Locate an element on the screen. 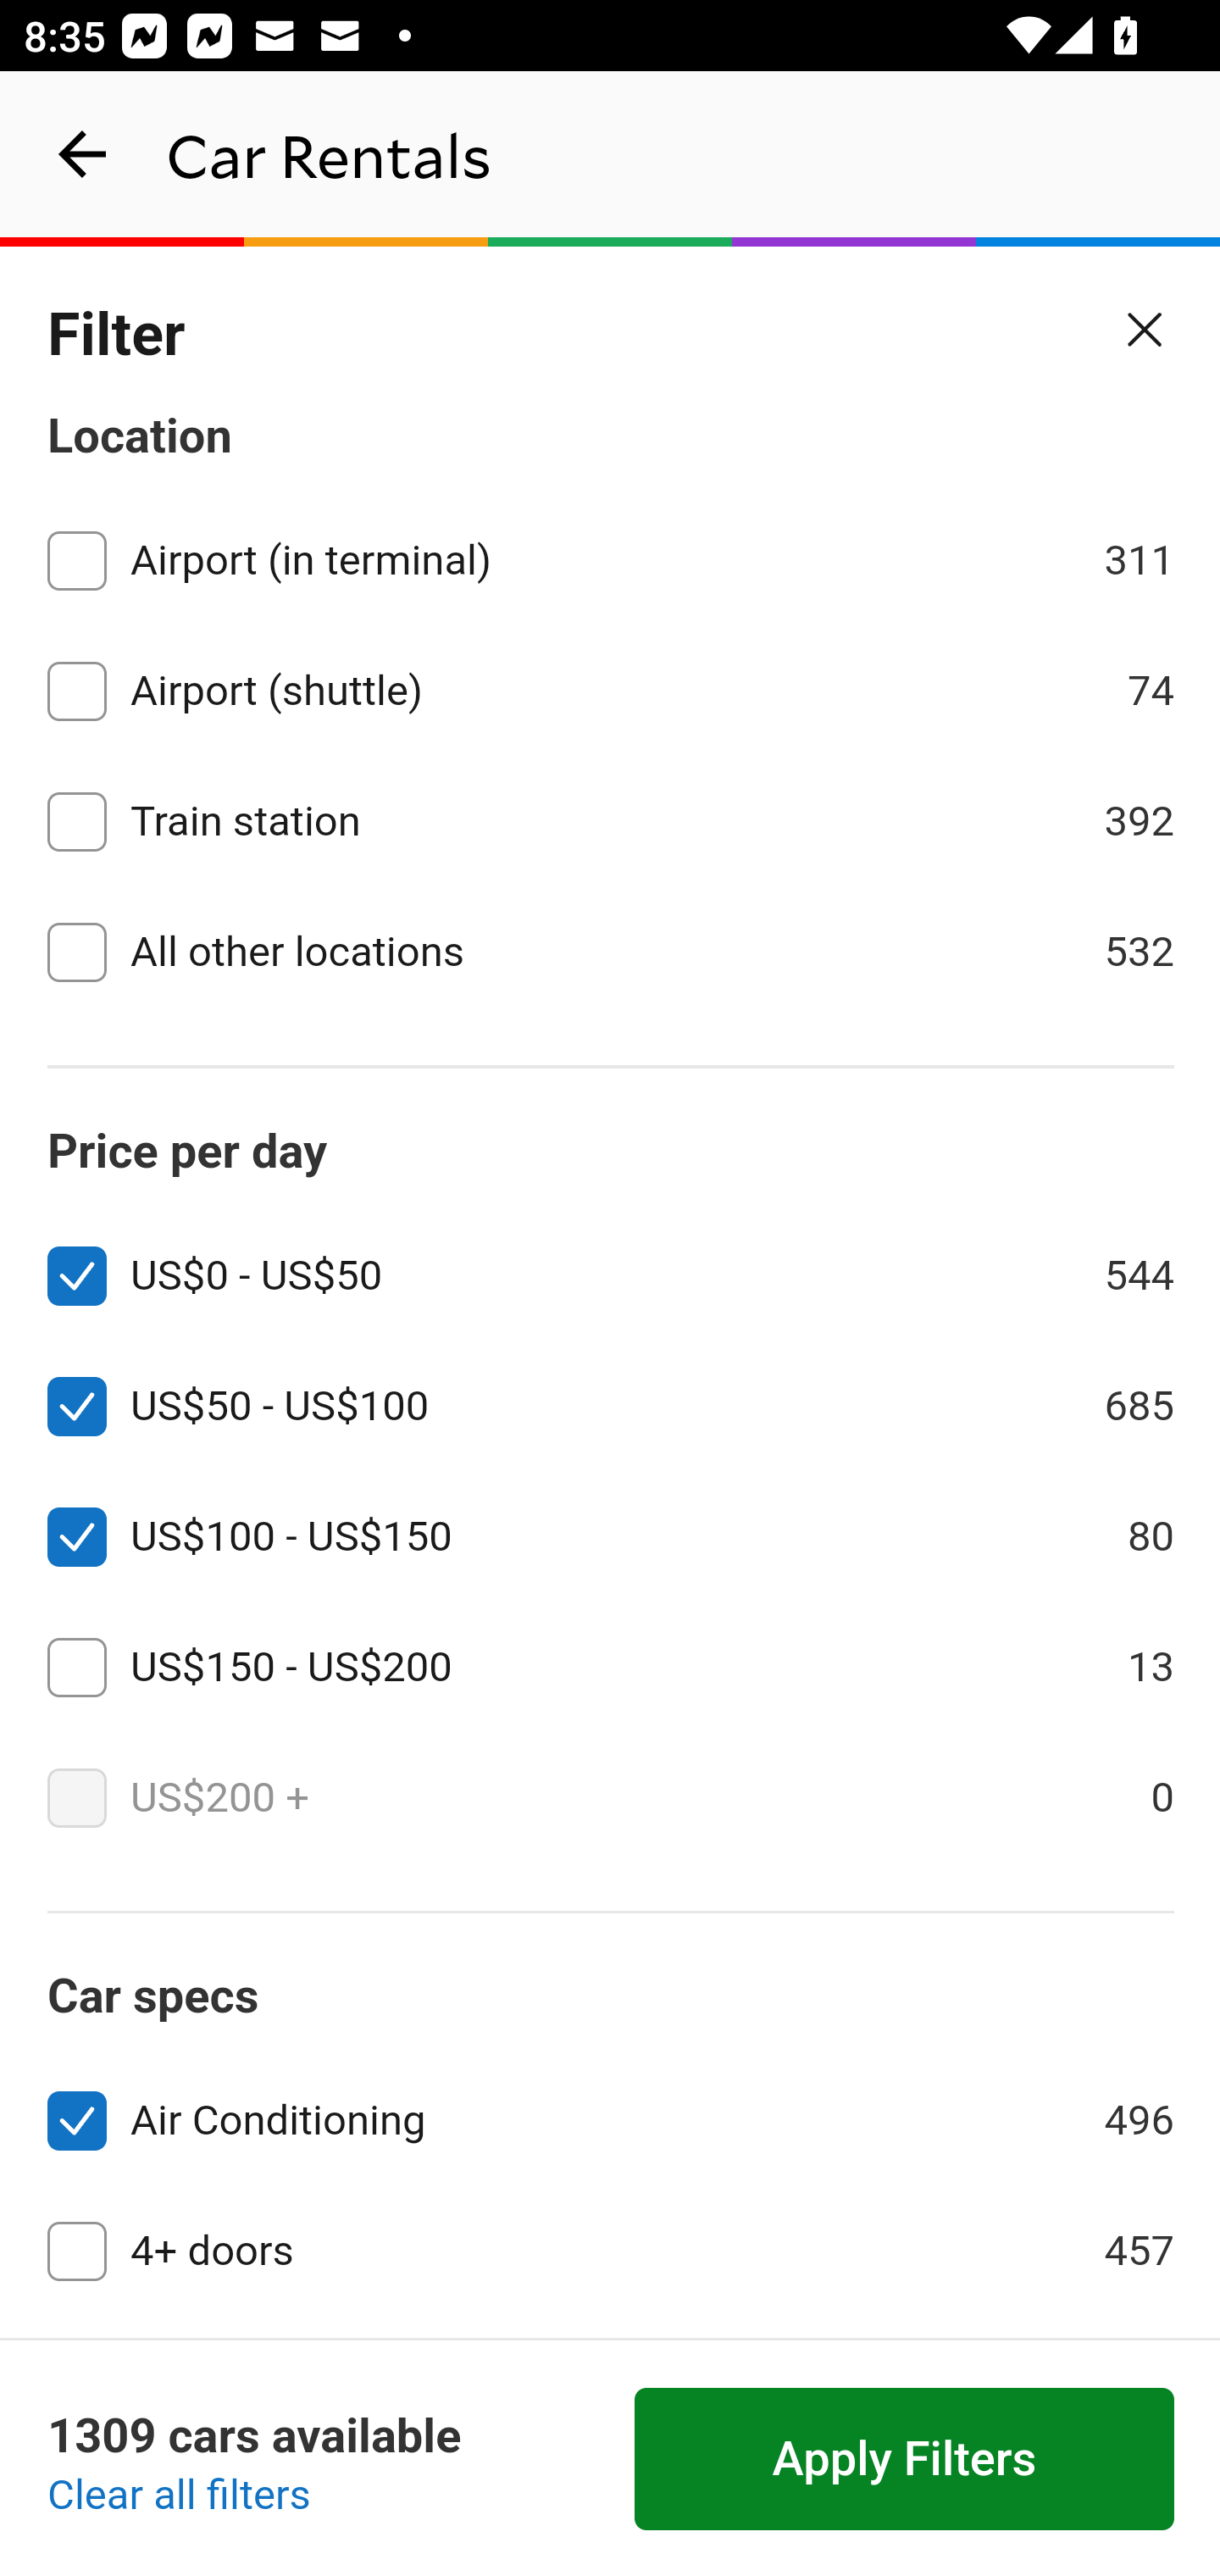 The height and width of the screenshot is (2576, 1220). Close is located at coordinates (1145, 330).